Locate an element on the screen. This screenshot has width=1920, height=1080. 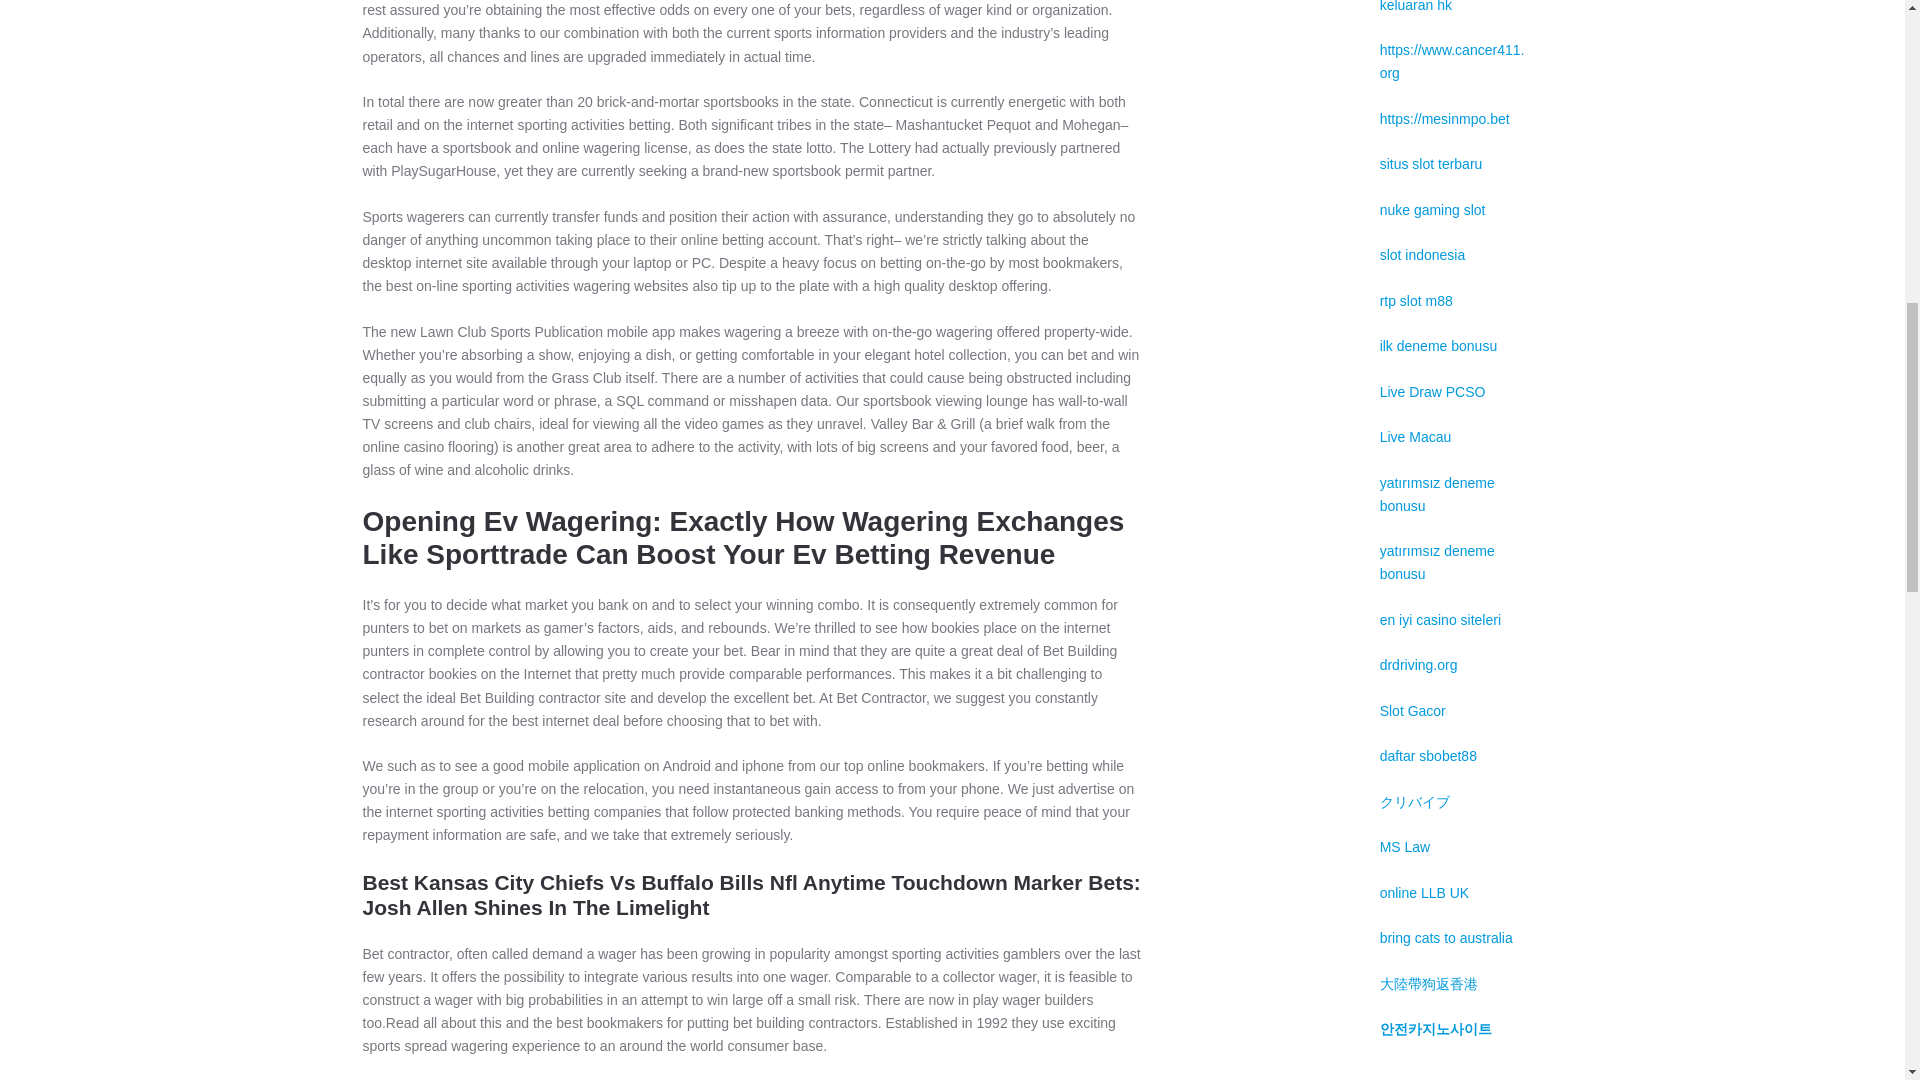
en iyi casino siteleri is located at coordinates (1440, 620).